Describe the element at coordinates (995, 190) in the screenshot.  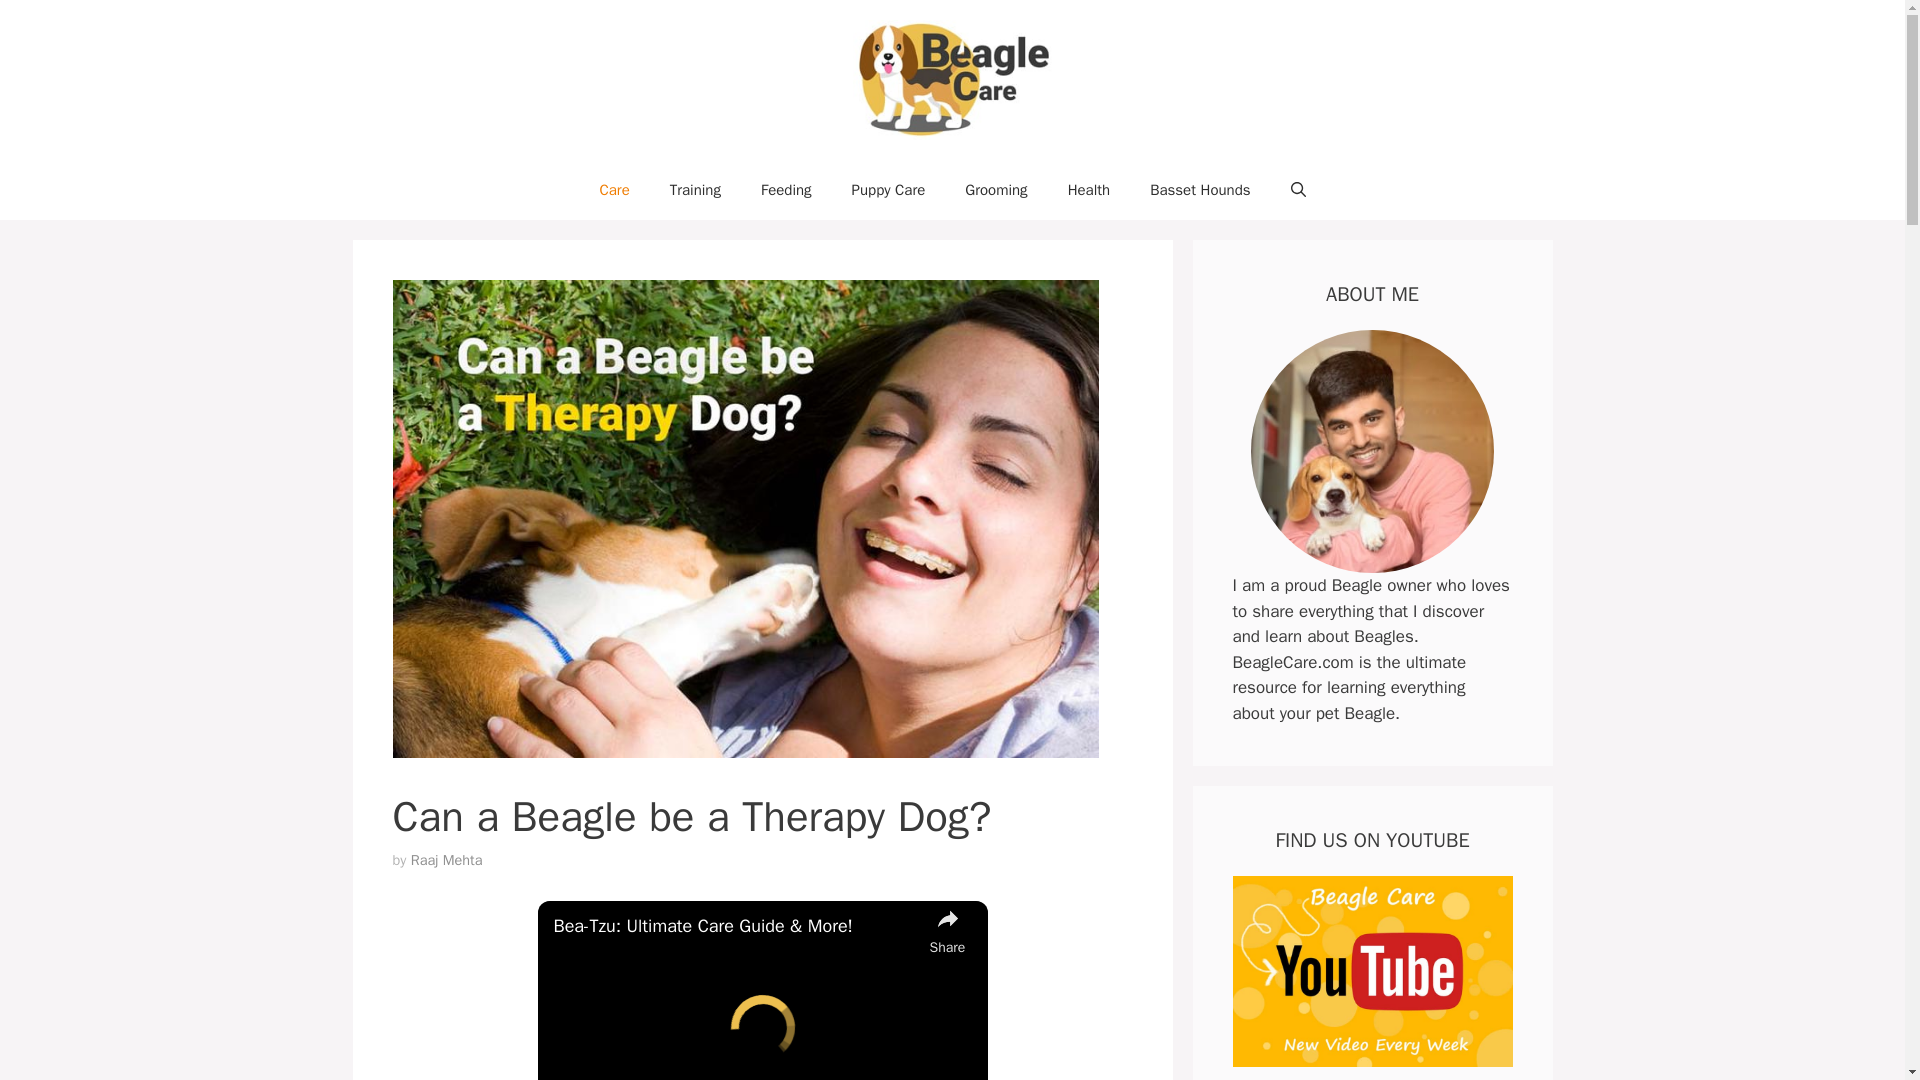
I see `Grooming` at that location.